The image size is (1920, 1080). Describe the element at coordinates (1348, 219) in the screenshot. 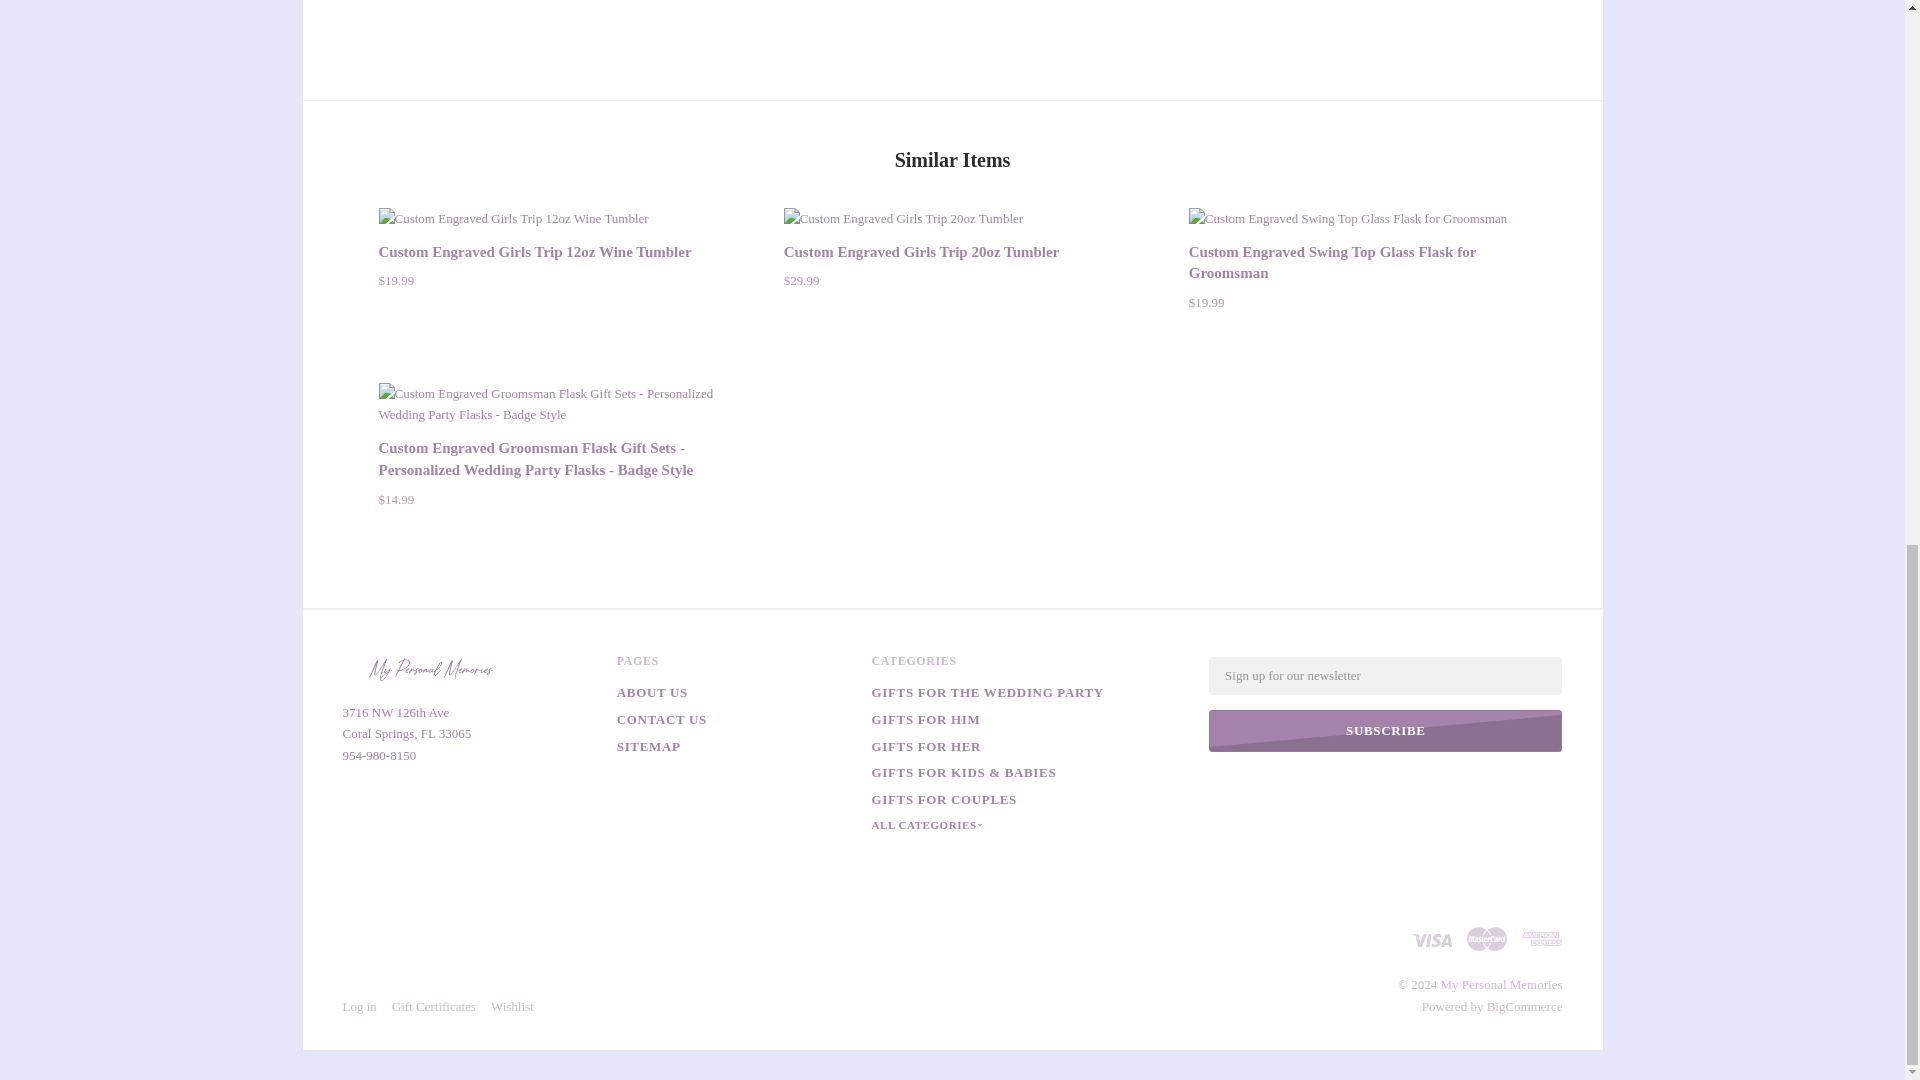

I see `Custom Engraved Swing Top Glass Flask for Groomsman` at that location.